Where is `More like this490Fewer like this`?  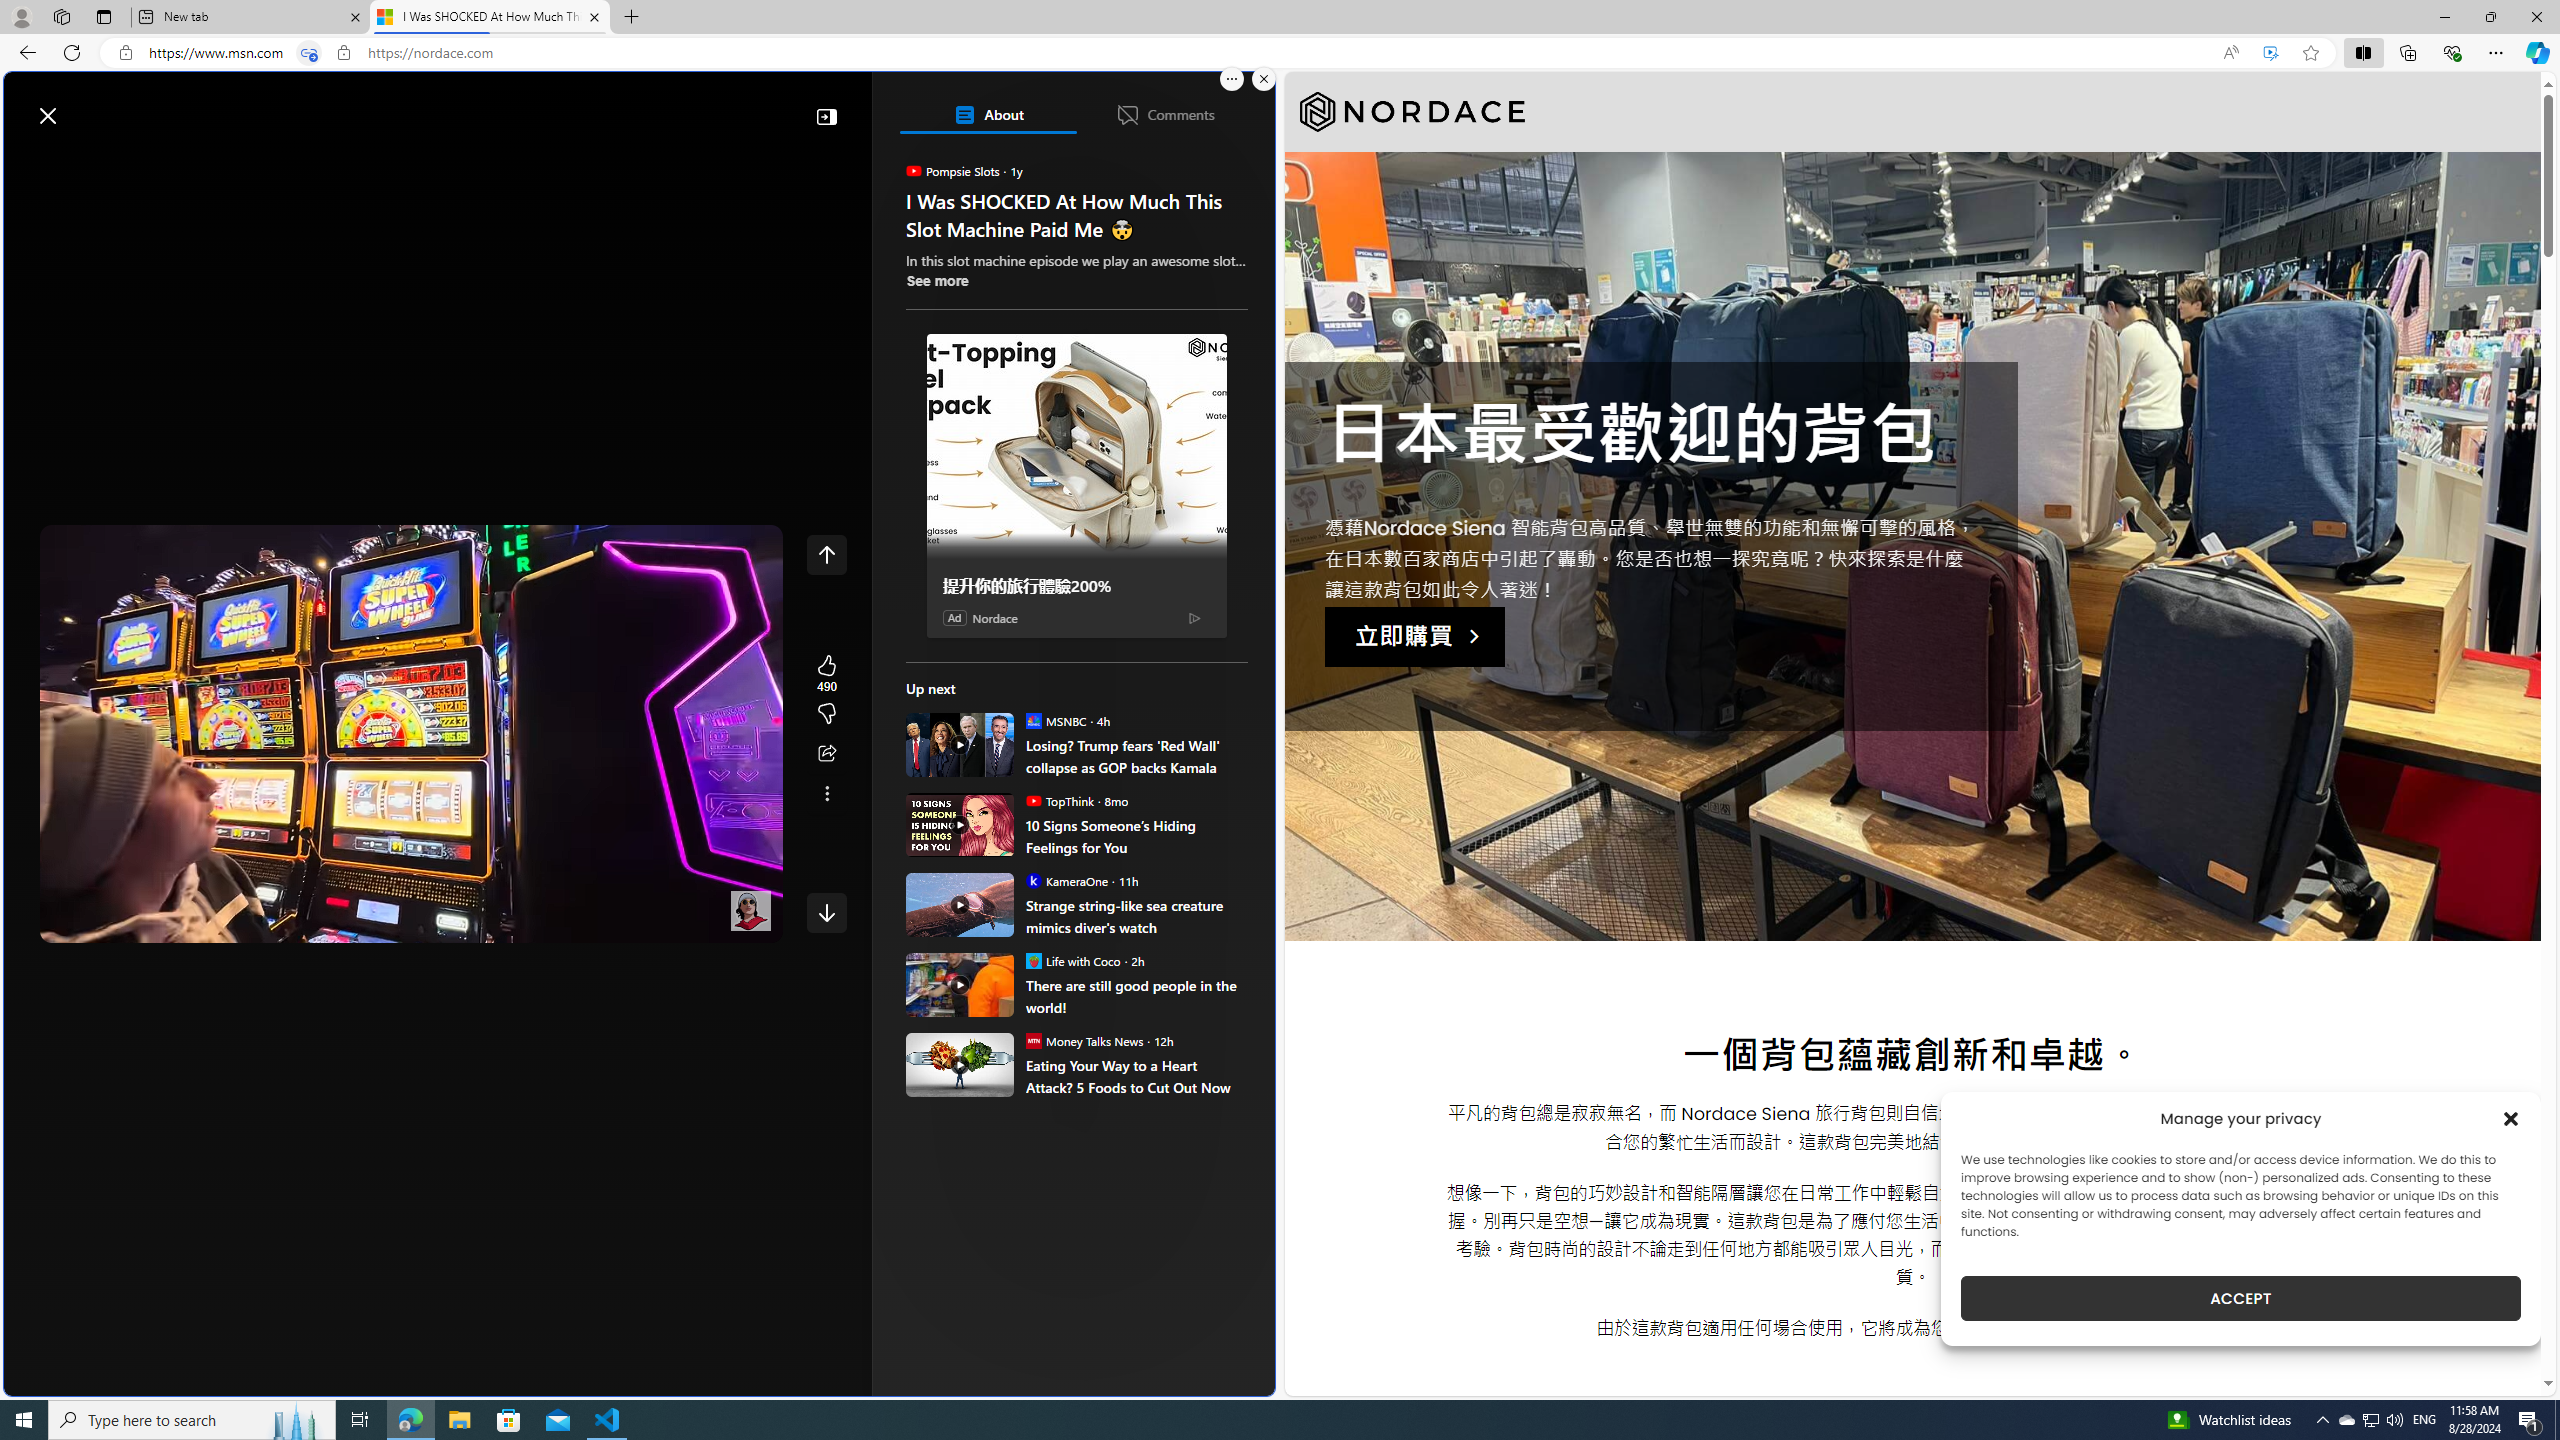
More like this490Fewer like this is located at coordinates (826, 694).